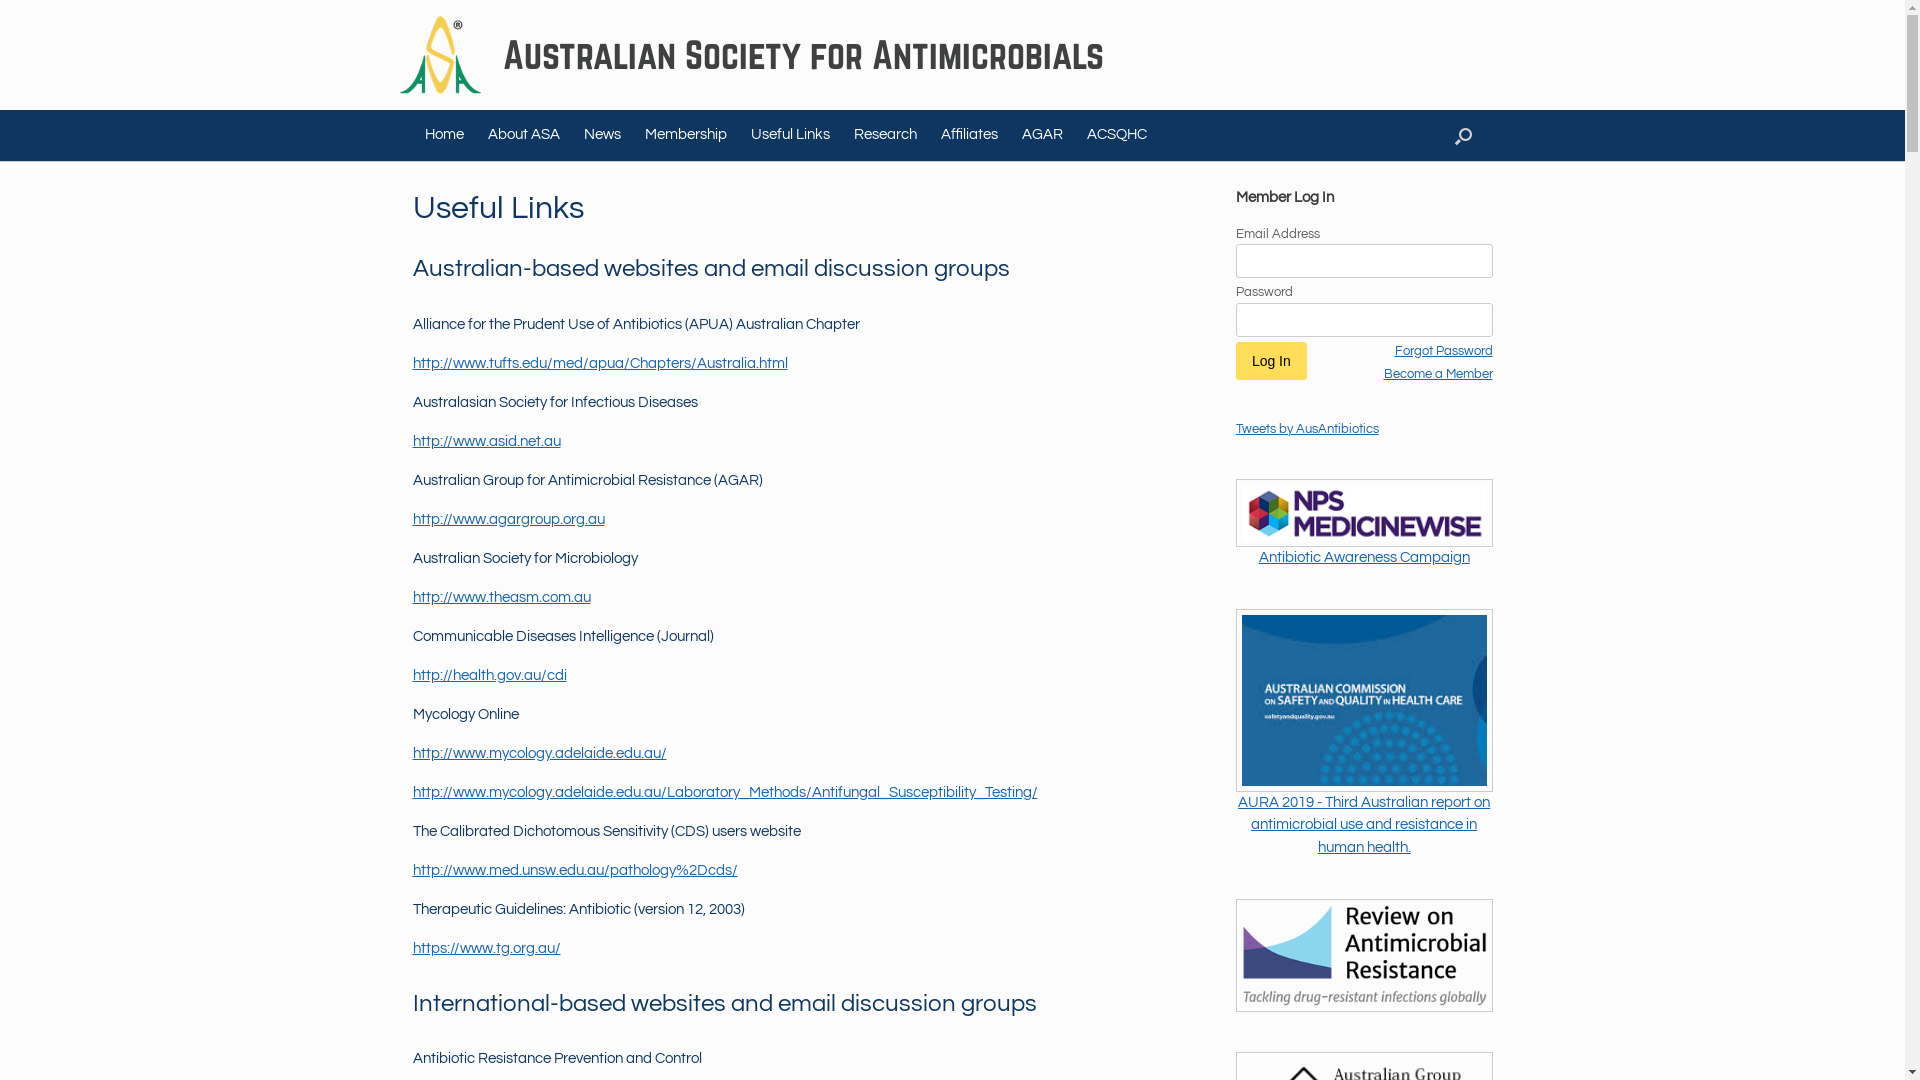  What do you see at coordinates (489, 676) in the screenshot?
I see `http://health.gov.au/cdi` at bounding box center [489, 676].